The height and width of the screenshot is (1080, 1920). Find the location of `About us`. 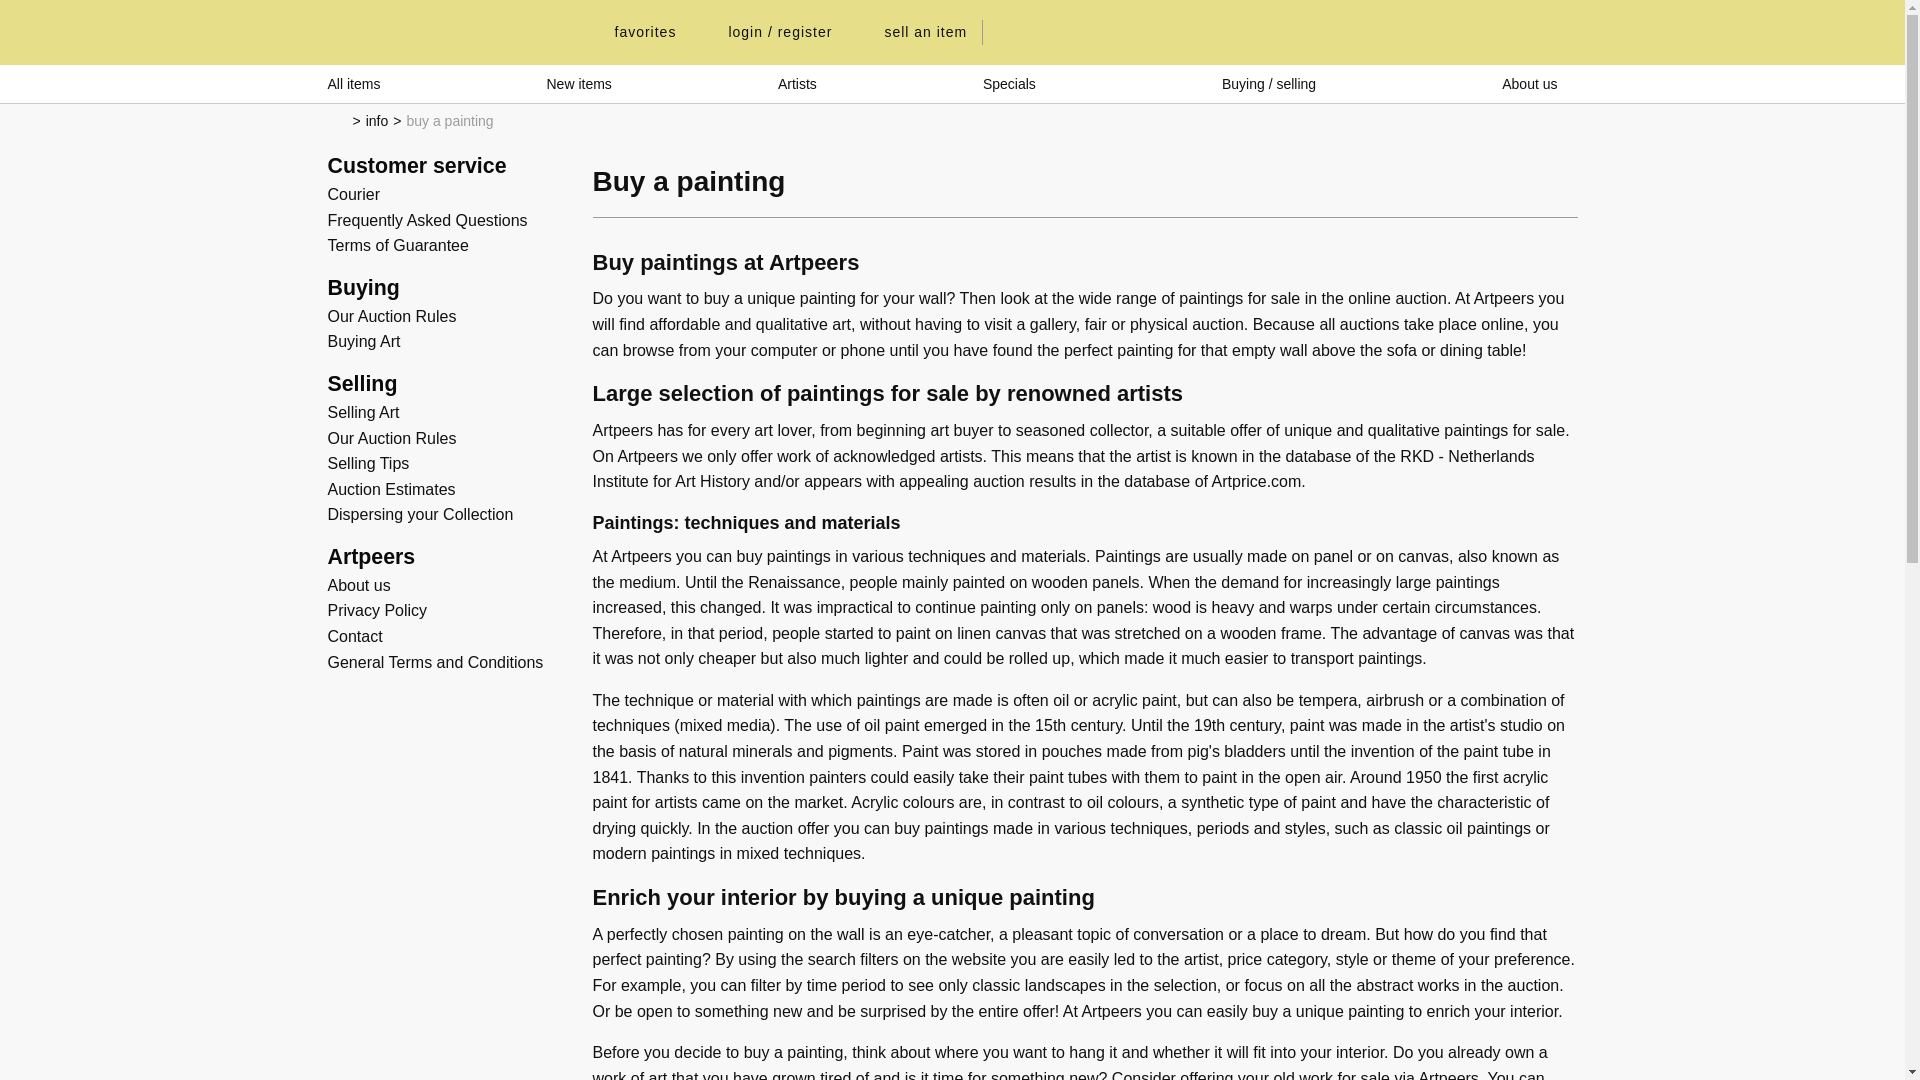

About us is located at coordinates (360, 585).